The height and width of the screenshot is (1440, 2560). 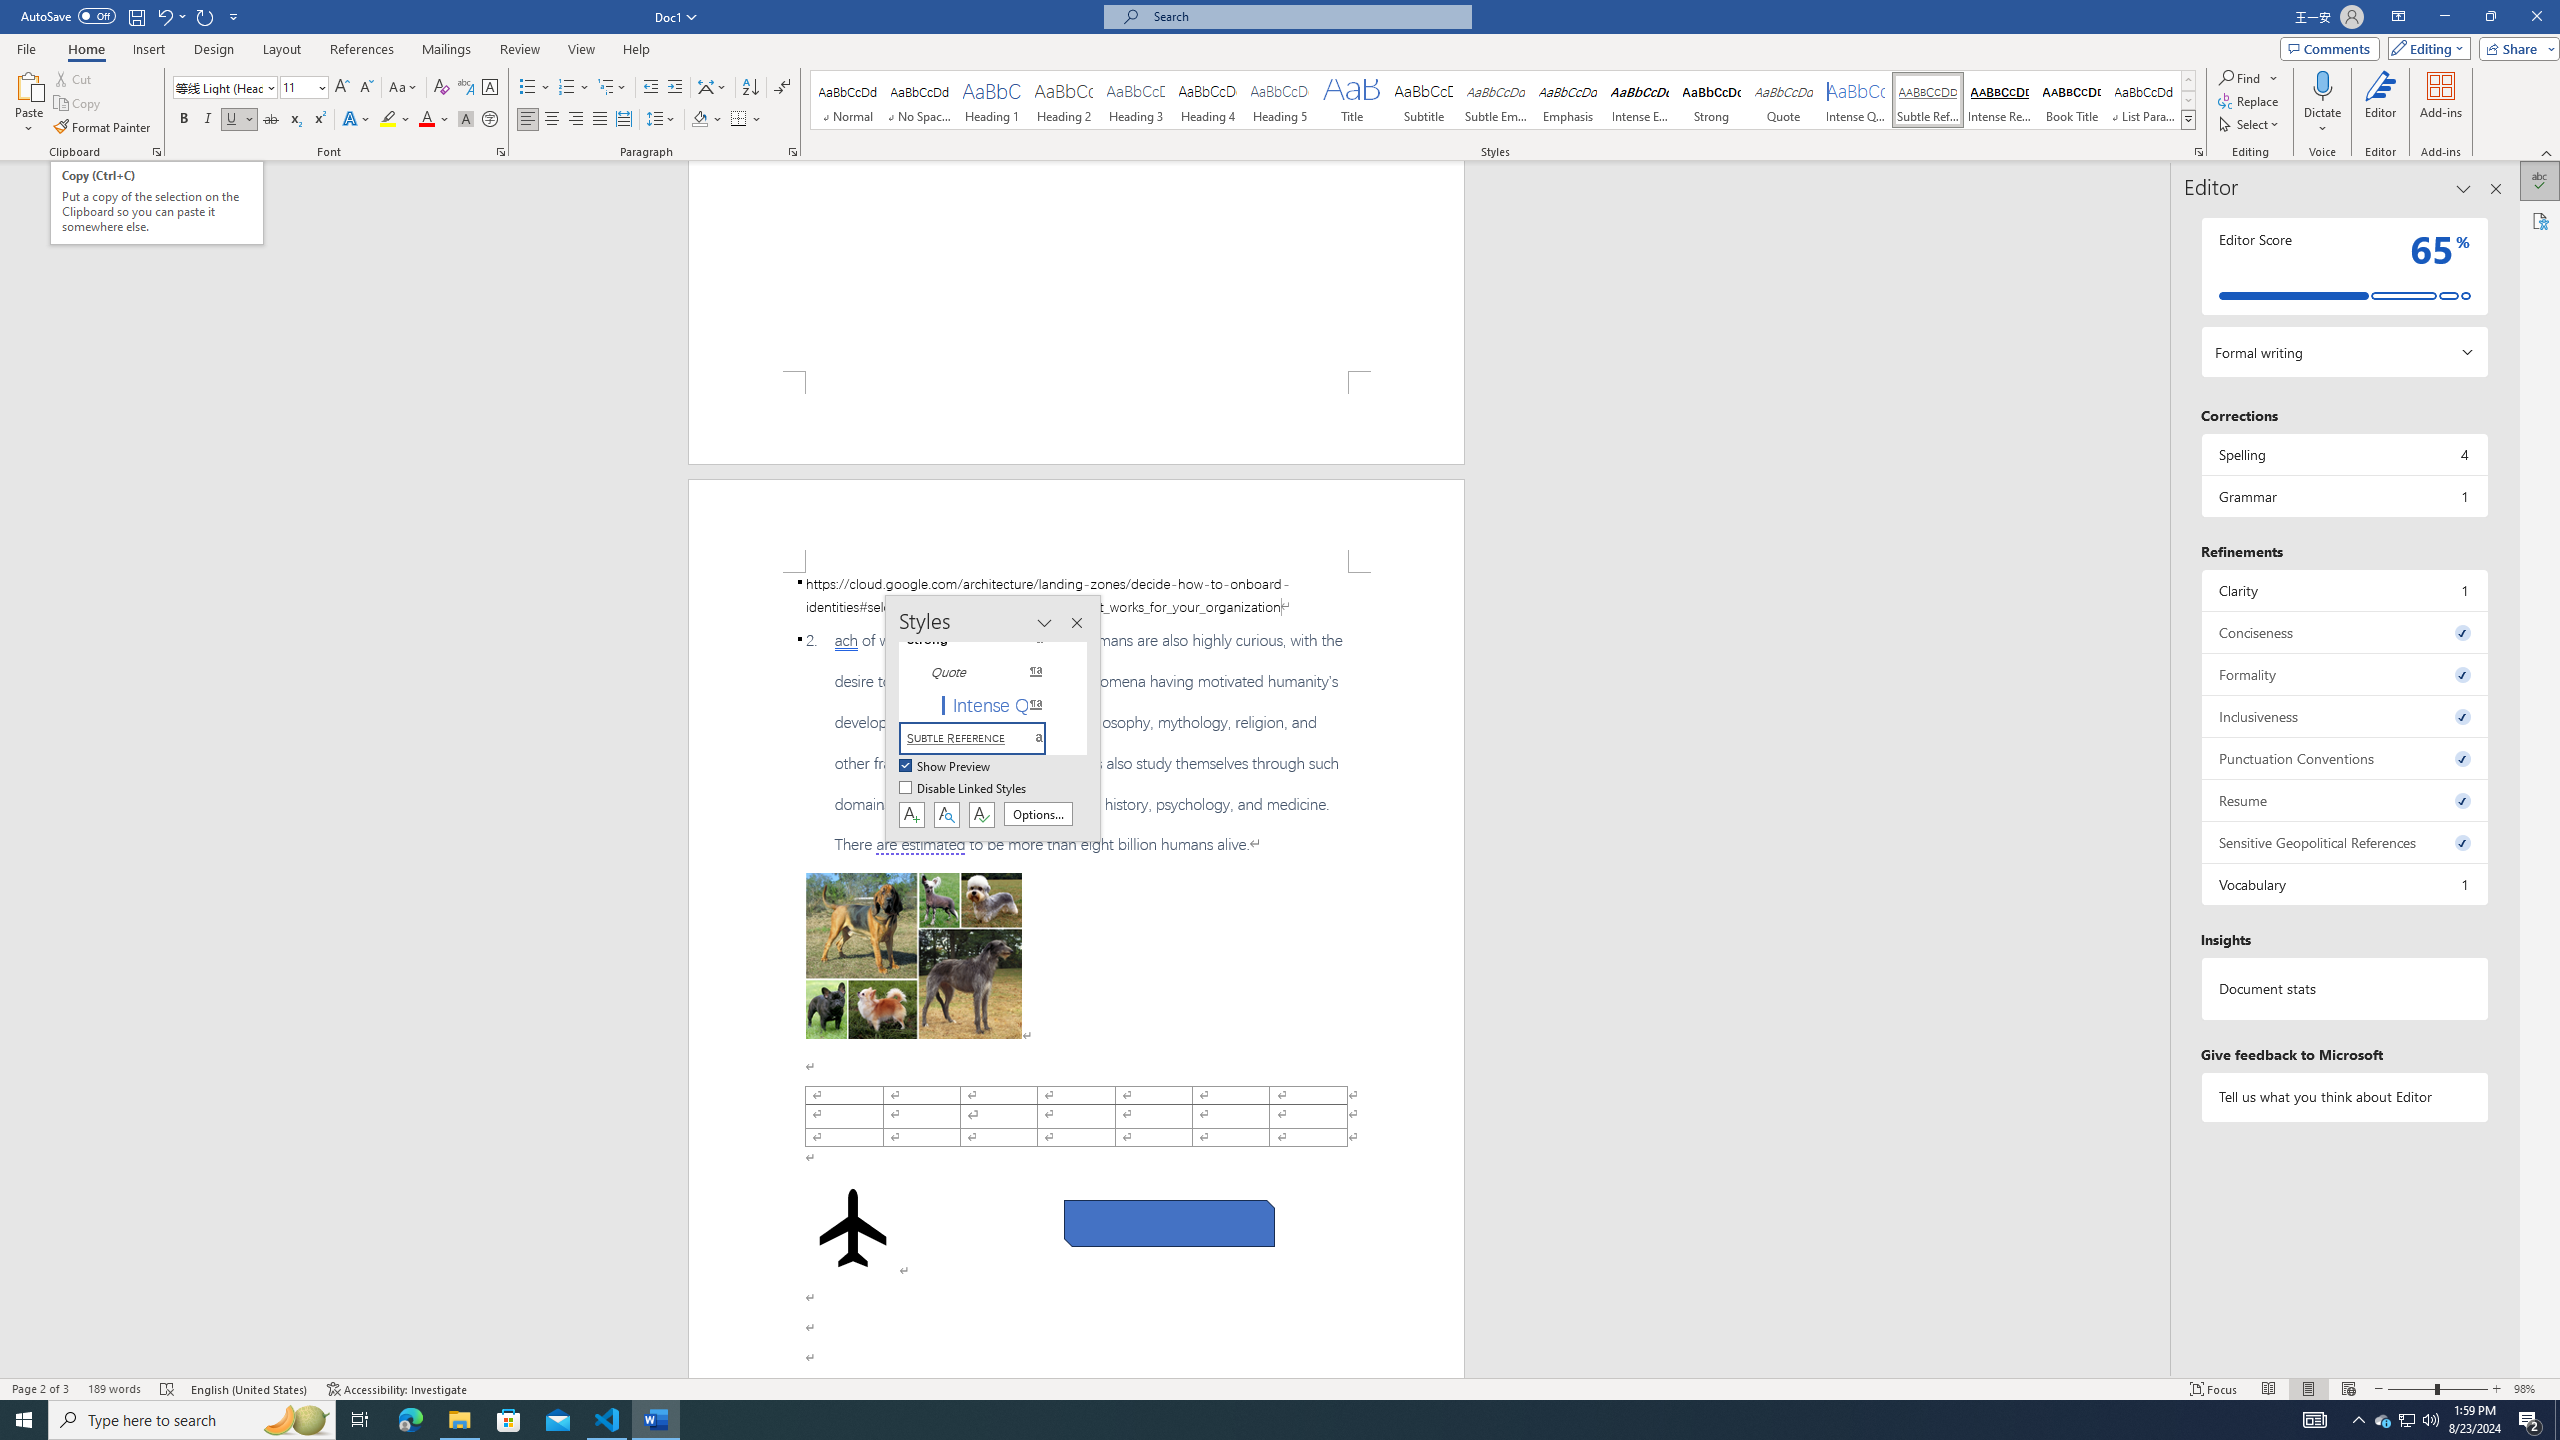 I want to click on Intense Emphasis, so click(x=1640, y=100).